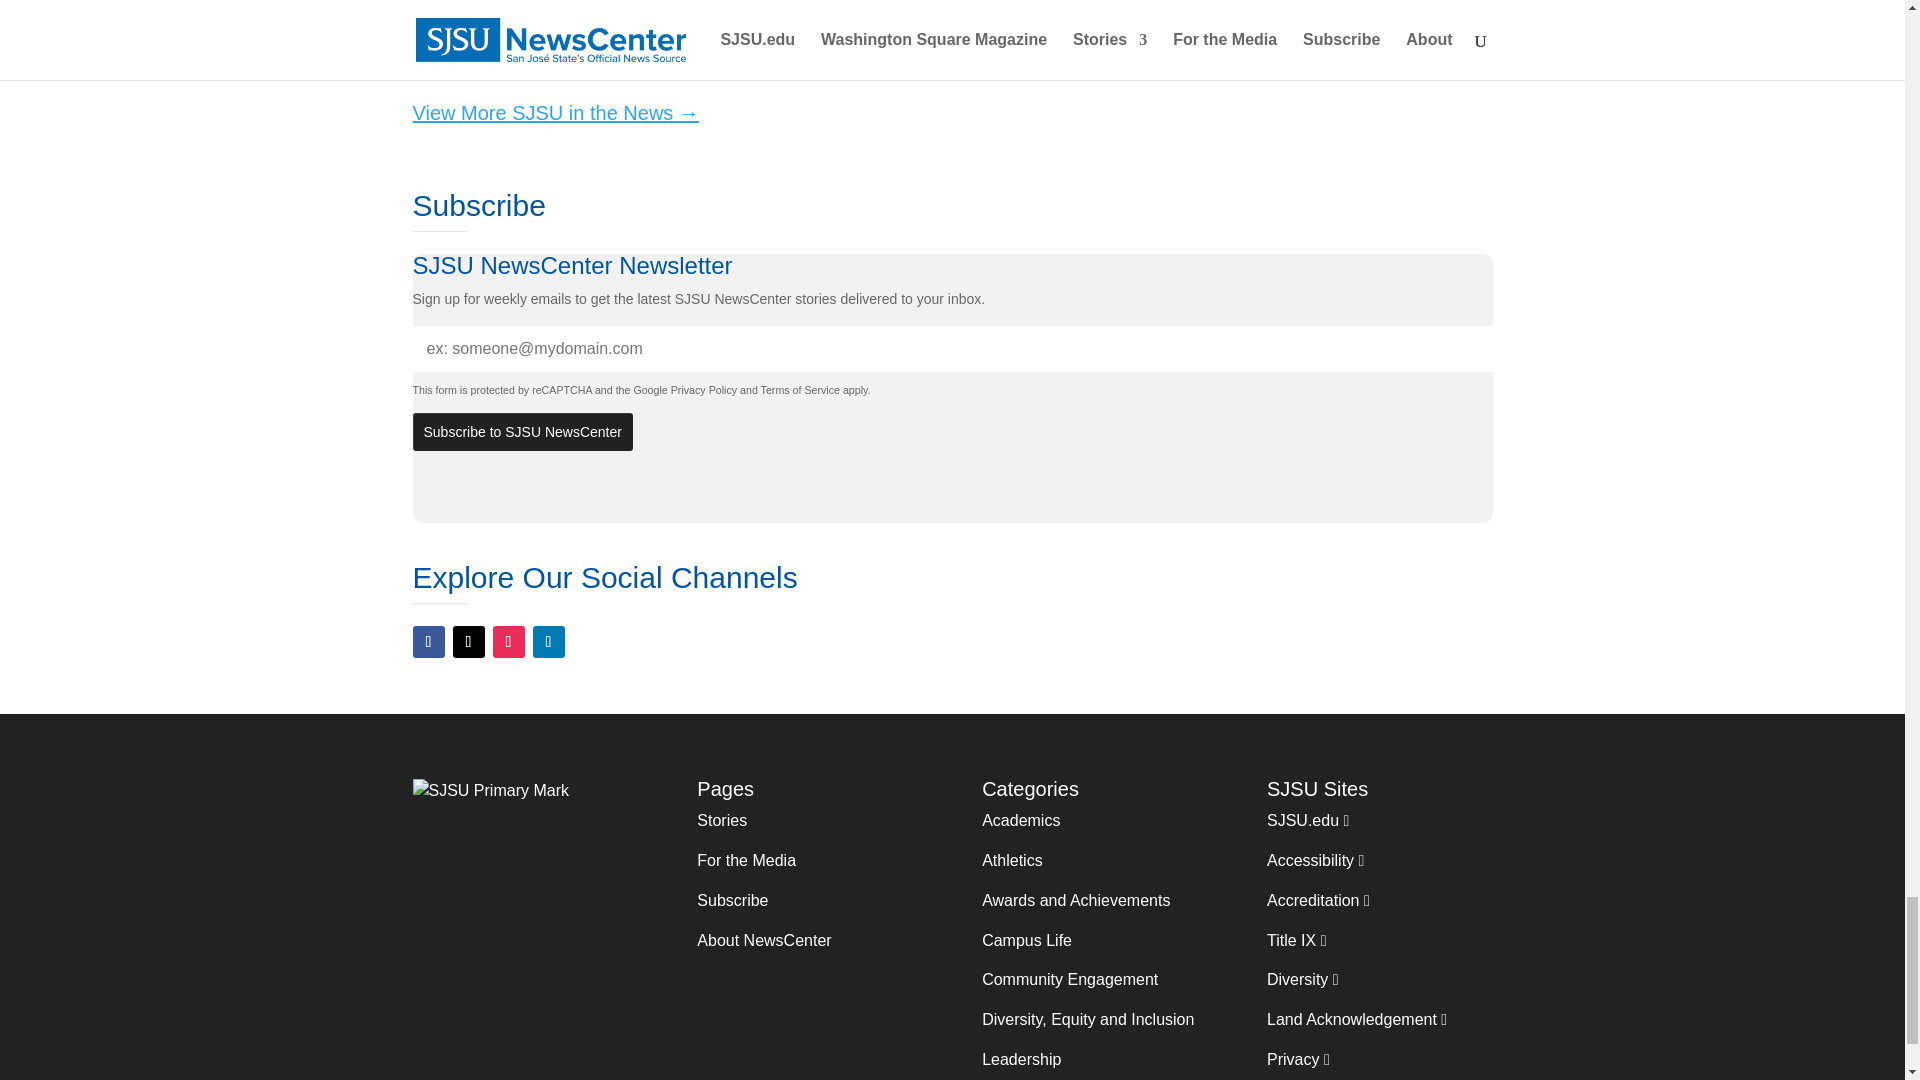  I want to click on Subscribe to SJSU NewsCenter, so click(522, 432).